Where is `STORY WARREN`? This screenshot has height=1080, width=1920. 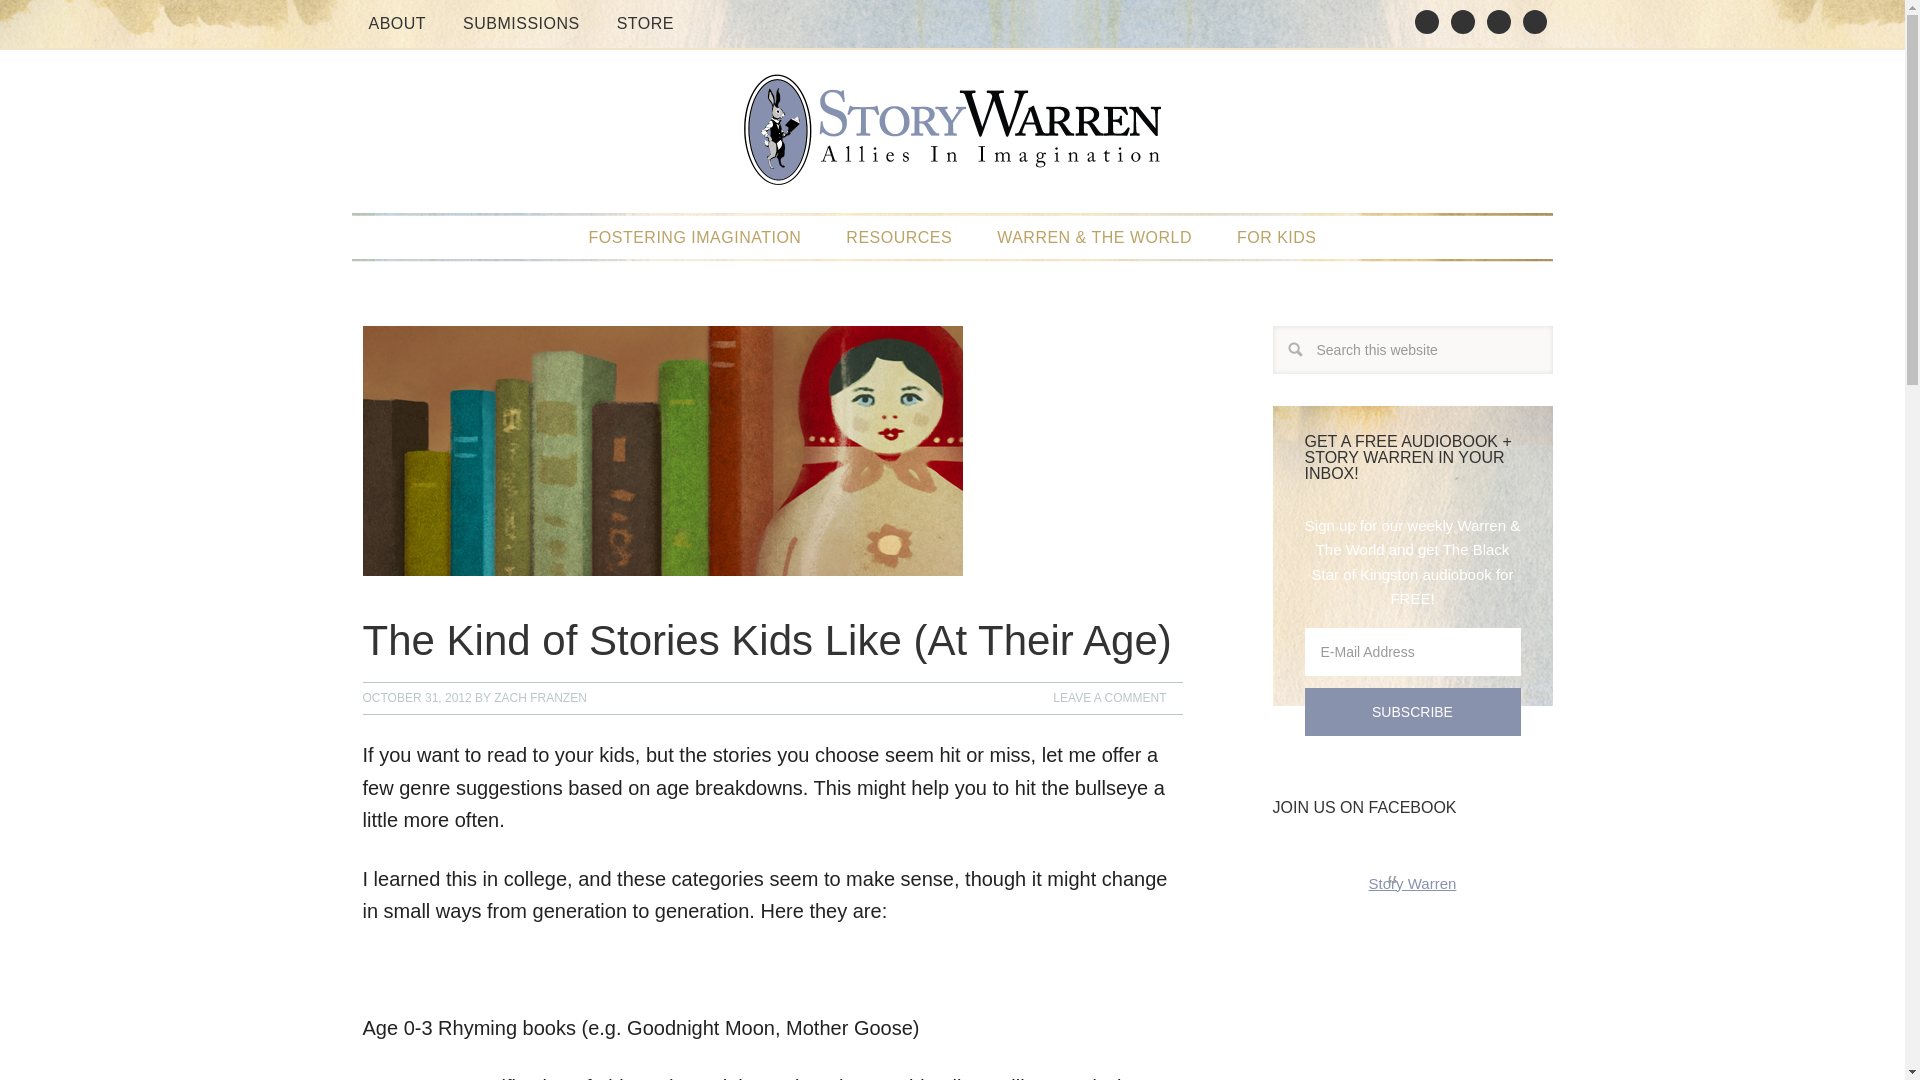
STORY WARREN is located at coordinates (952, 140).